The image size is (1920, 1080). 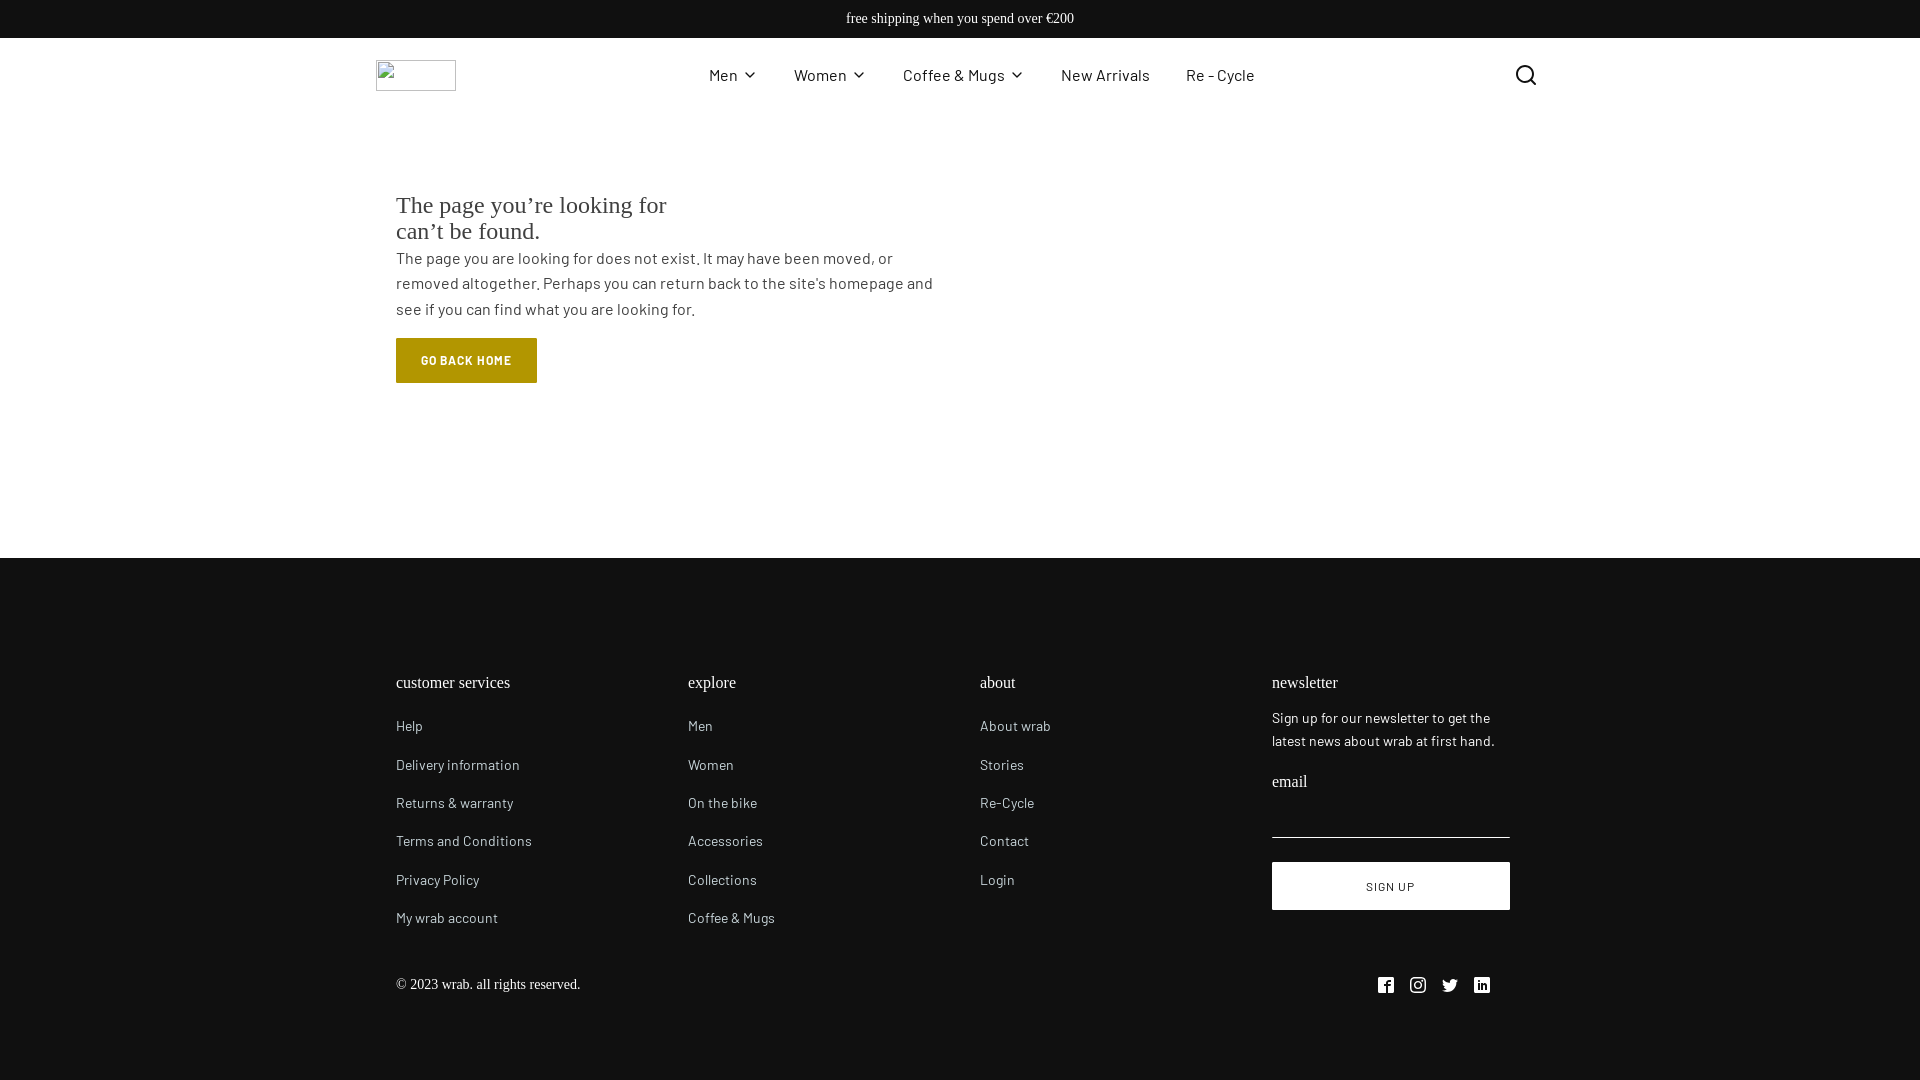 What do you see at coordinates (732, 726) in the screenshot?
I see `Men` at bounding box center [732, 726].